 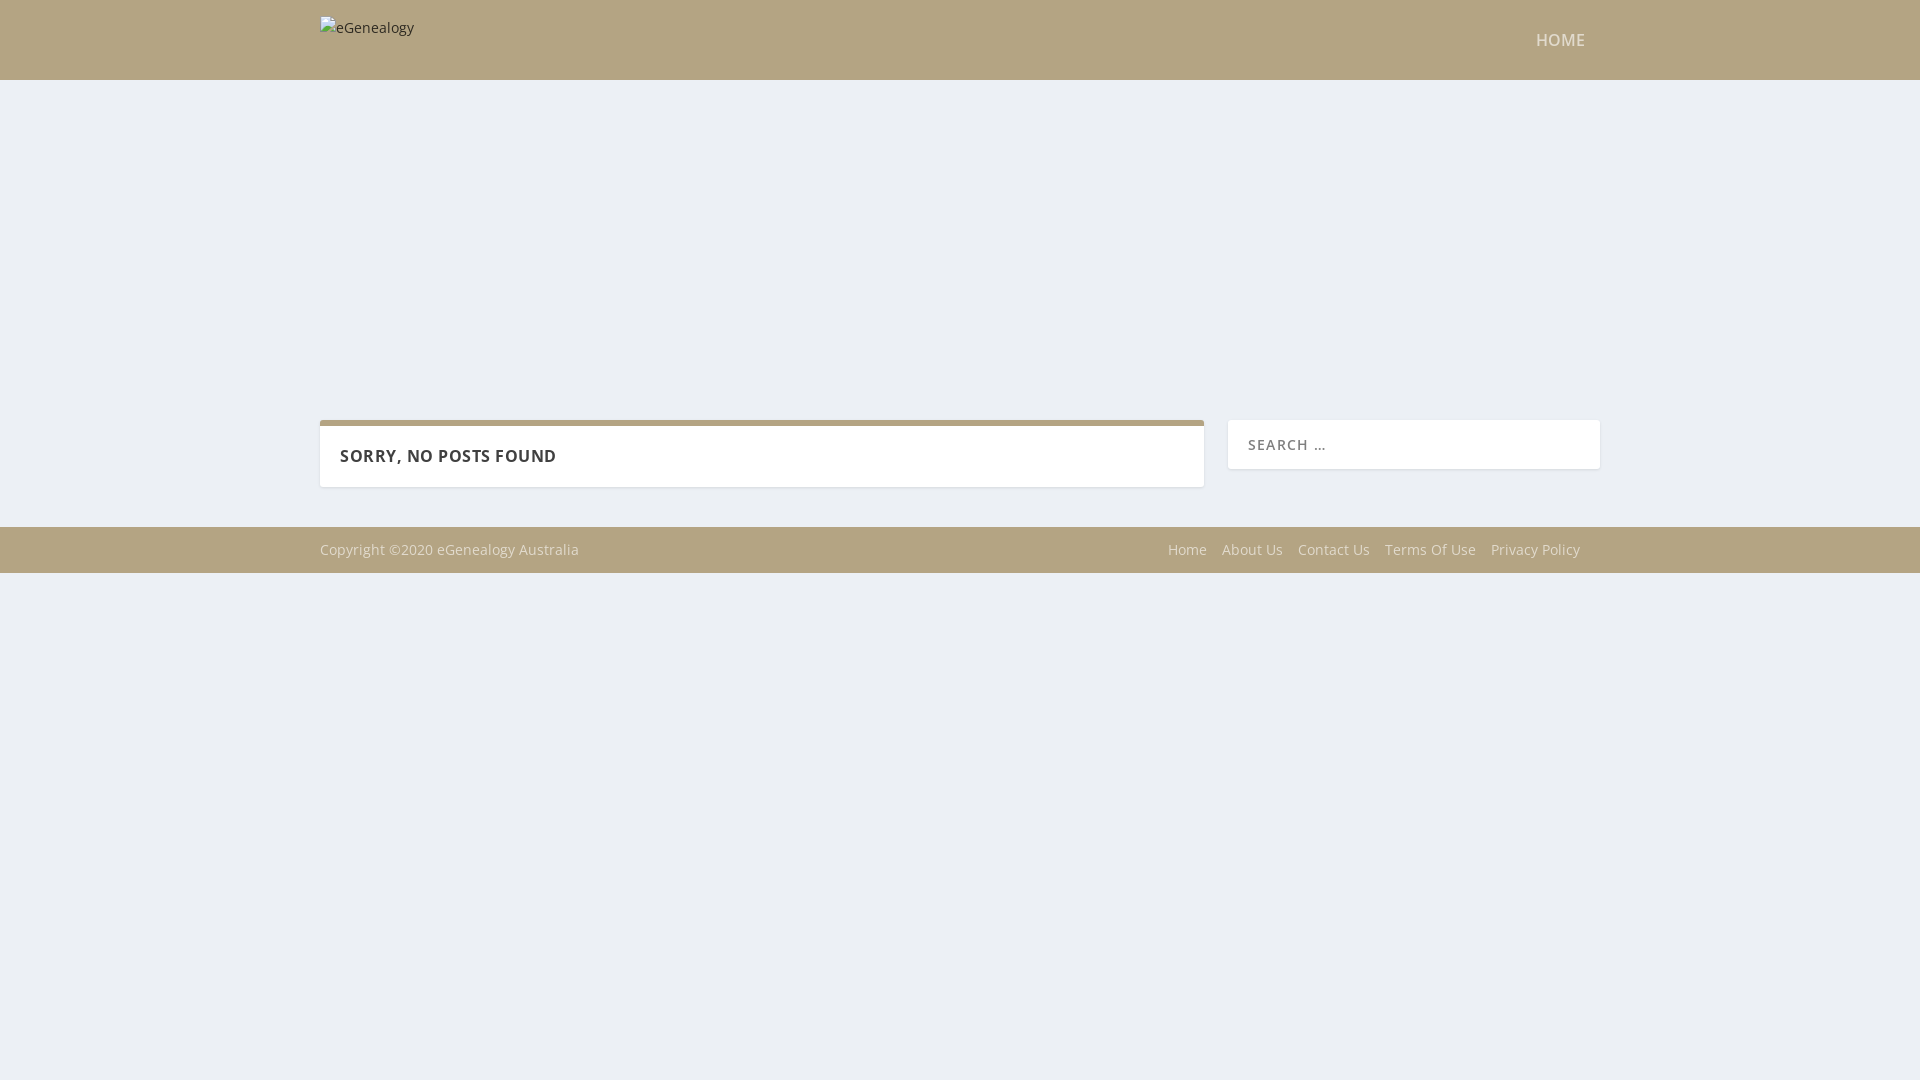 What do you see at coordinates (1188, 550) in the screenshot?
I see `Home` at bounding box center [1188, 550].